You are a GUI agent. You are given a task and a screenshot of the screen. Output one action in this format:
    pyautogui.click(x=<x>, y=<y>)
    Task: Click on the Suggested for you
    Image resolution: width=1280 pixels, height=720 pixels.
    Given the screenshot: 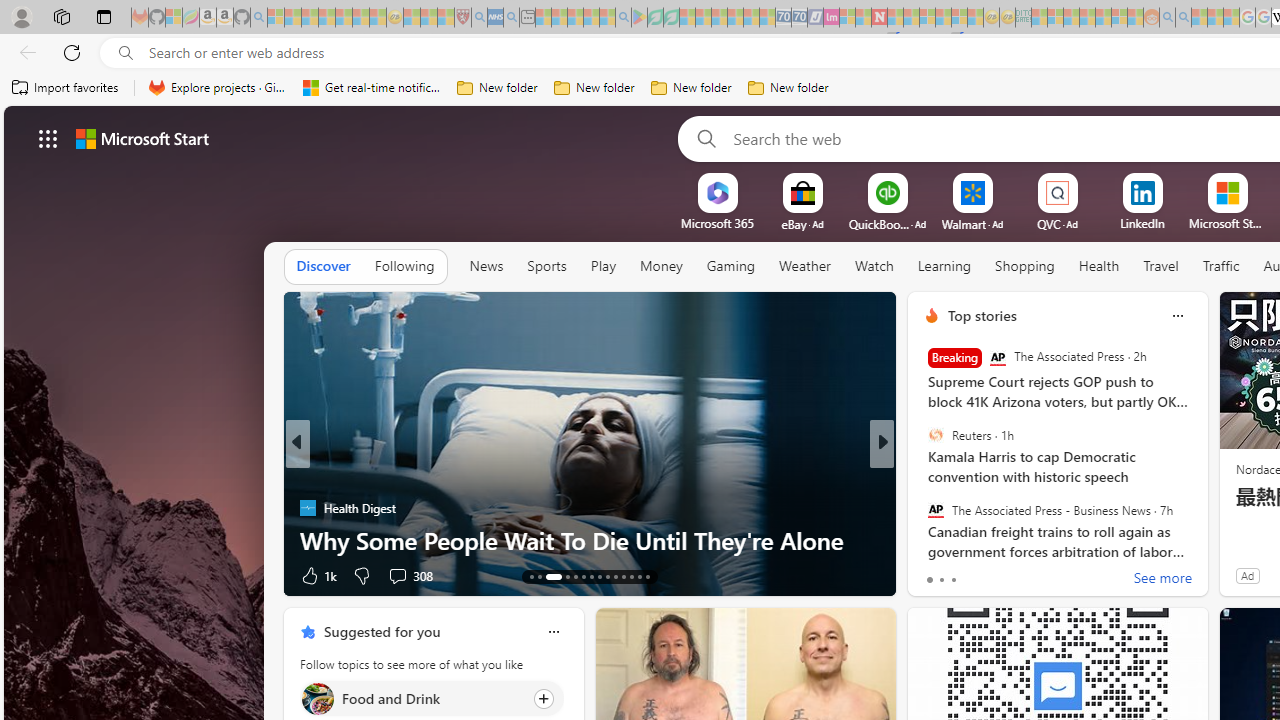 What is the action you would take?
    pyautogui.click(x=382, y=631)
    